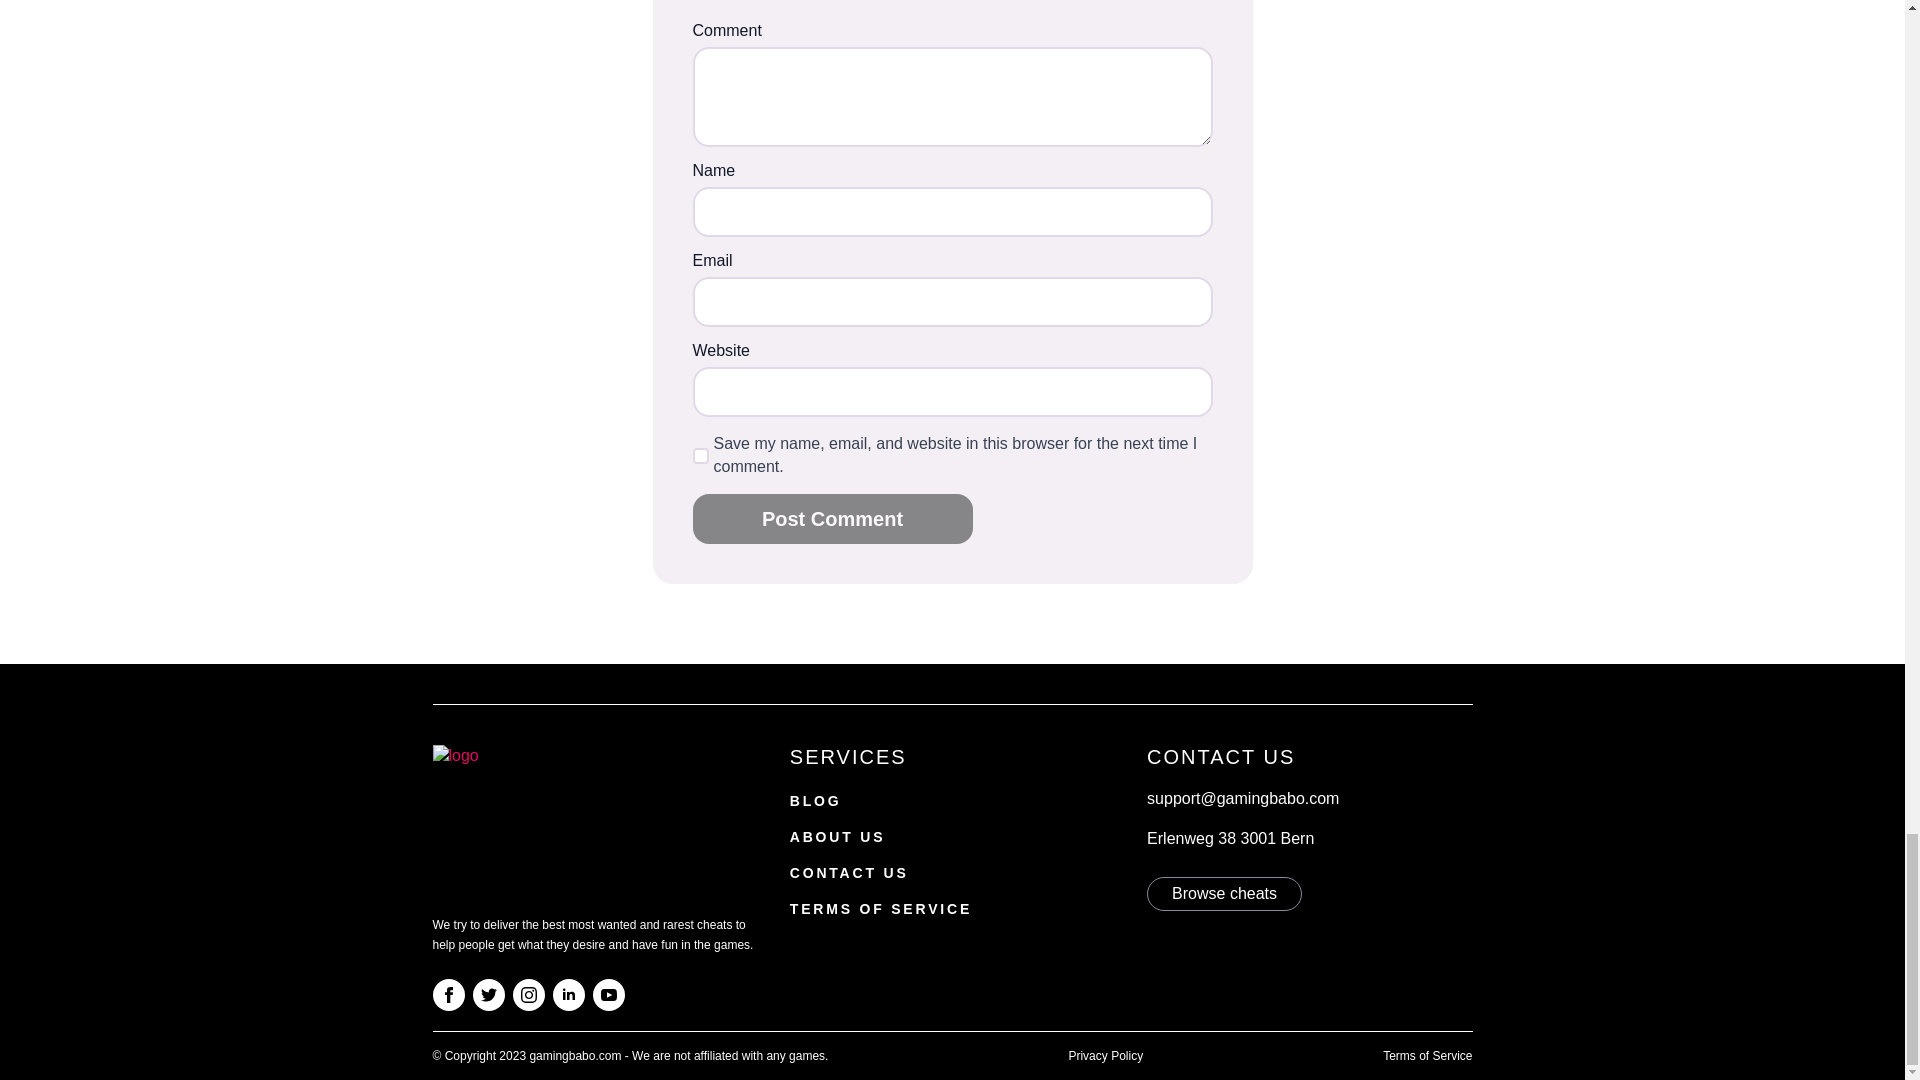  I want to click on Privacy Policy, so click(1104, 1056).